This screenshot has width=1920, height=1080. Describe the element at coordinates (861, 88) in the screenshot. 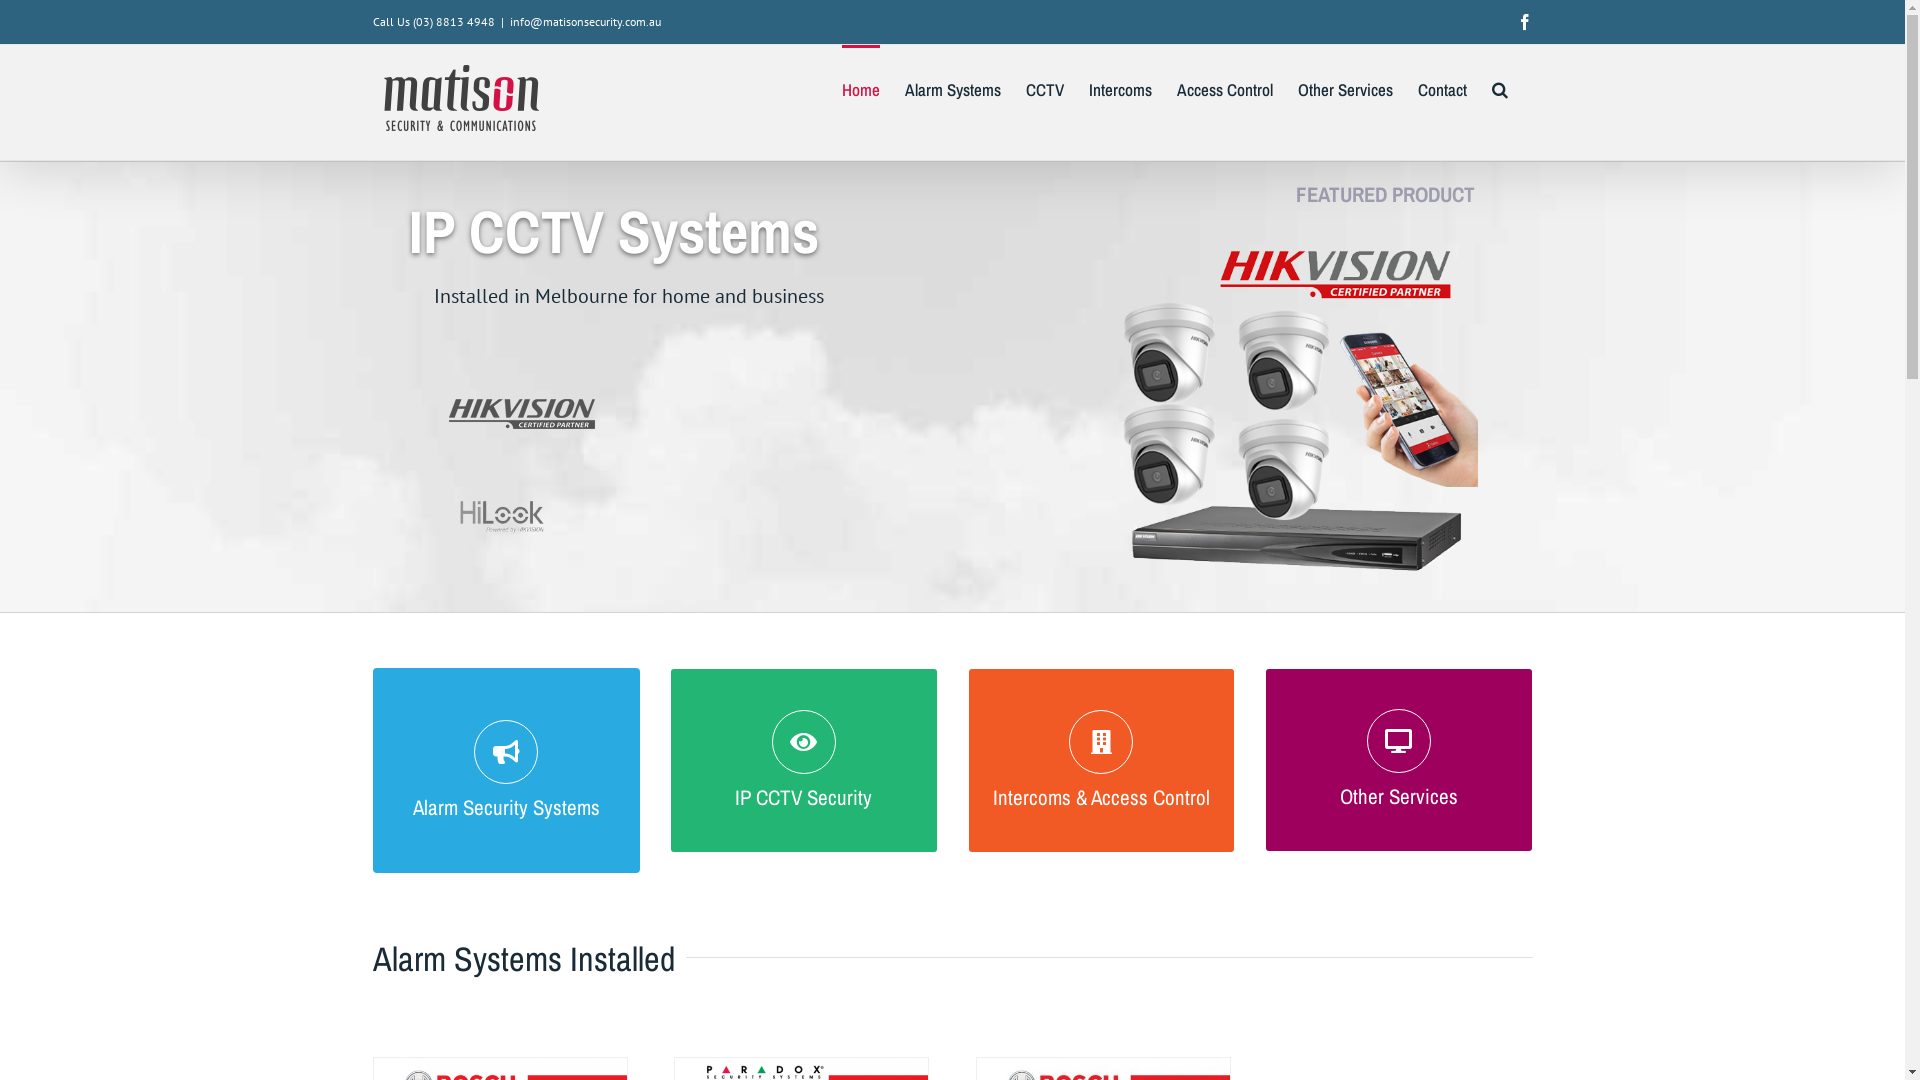

I see `Home` at that location.